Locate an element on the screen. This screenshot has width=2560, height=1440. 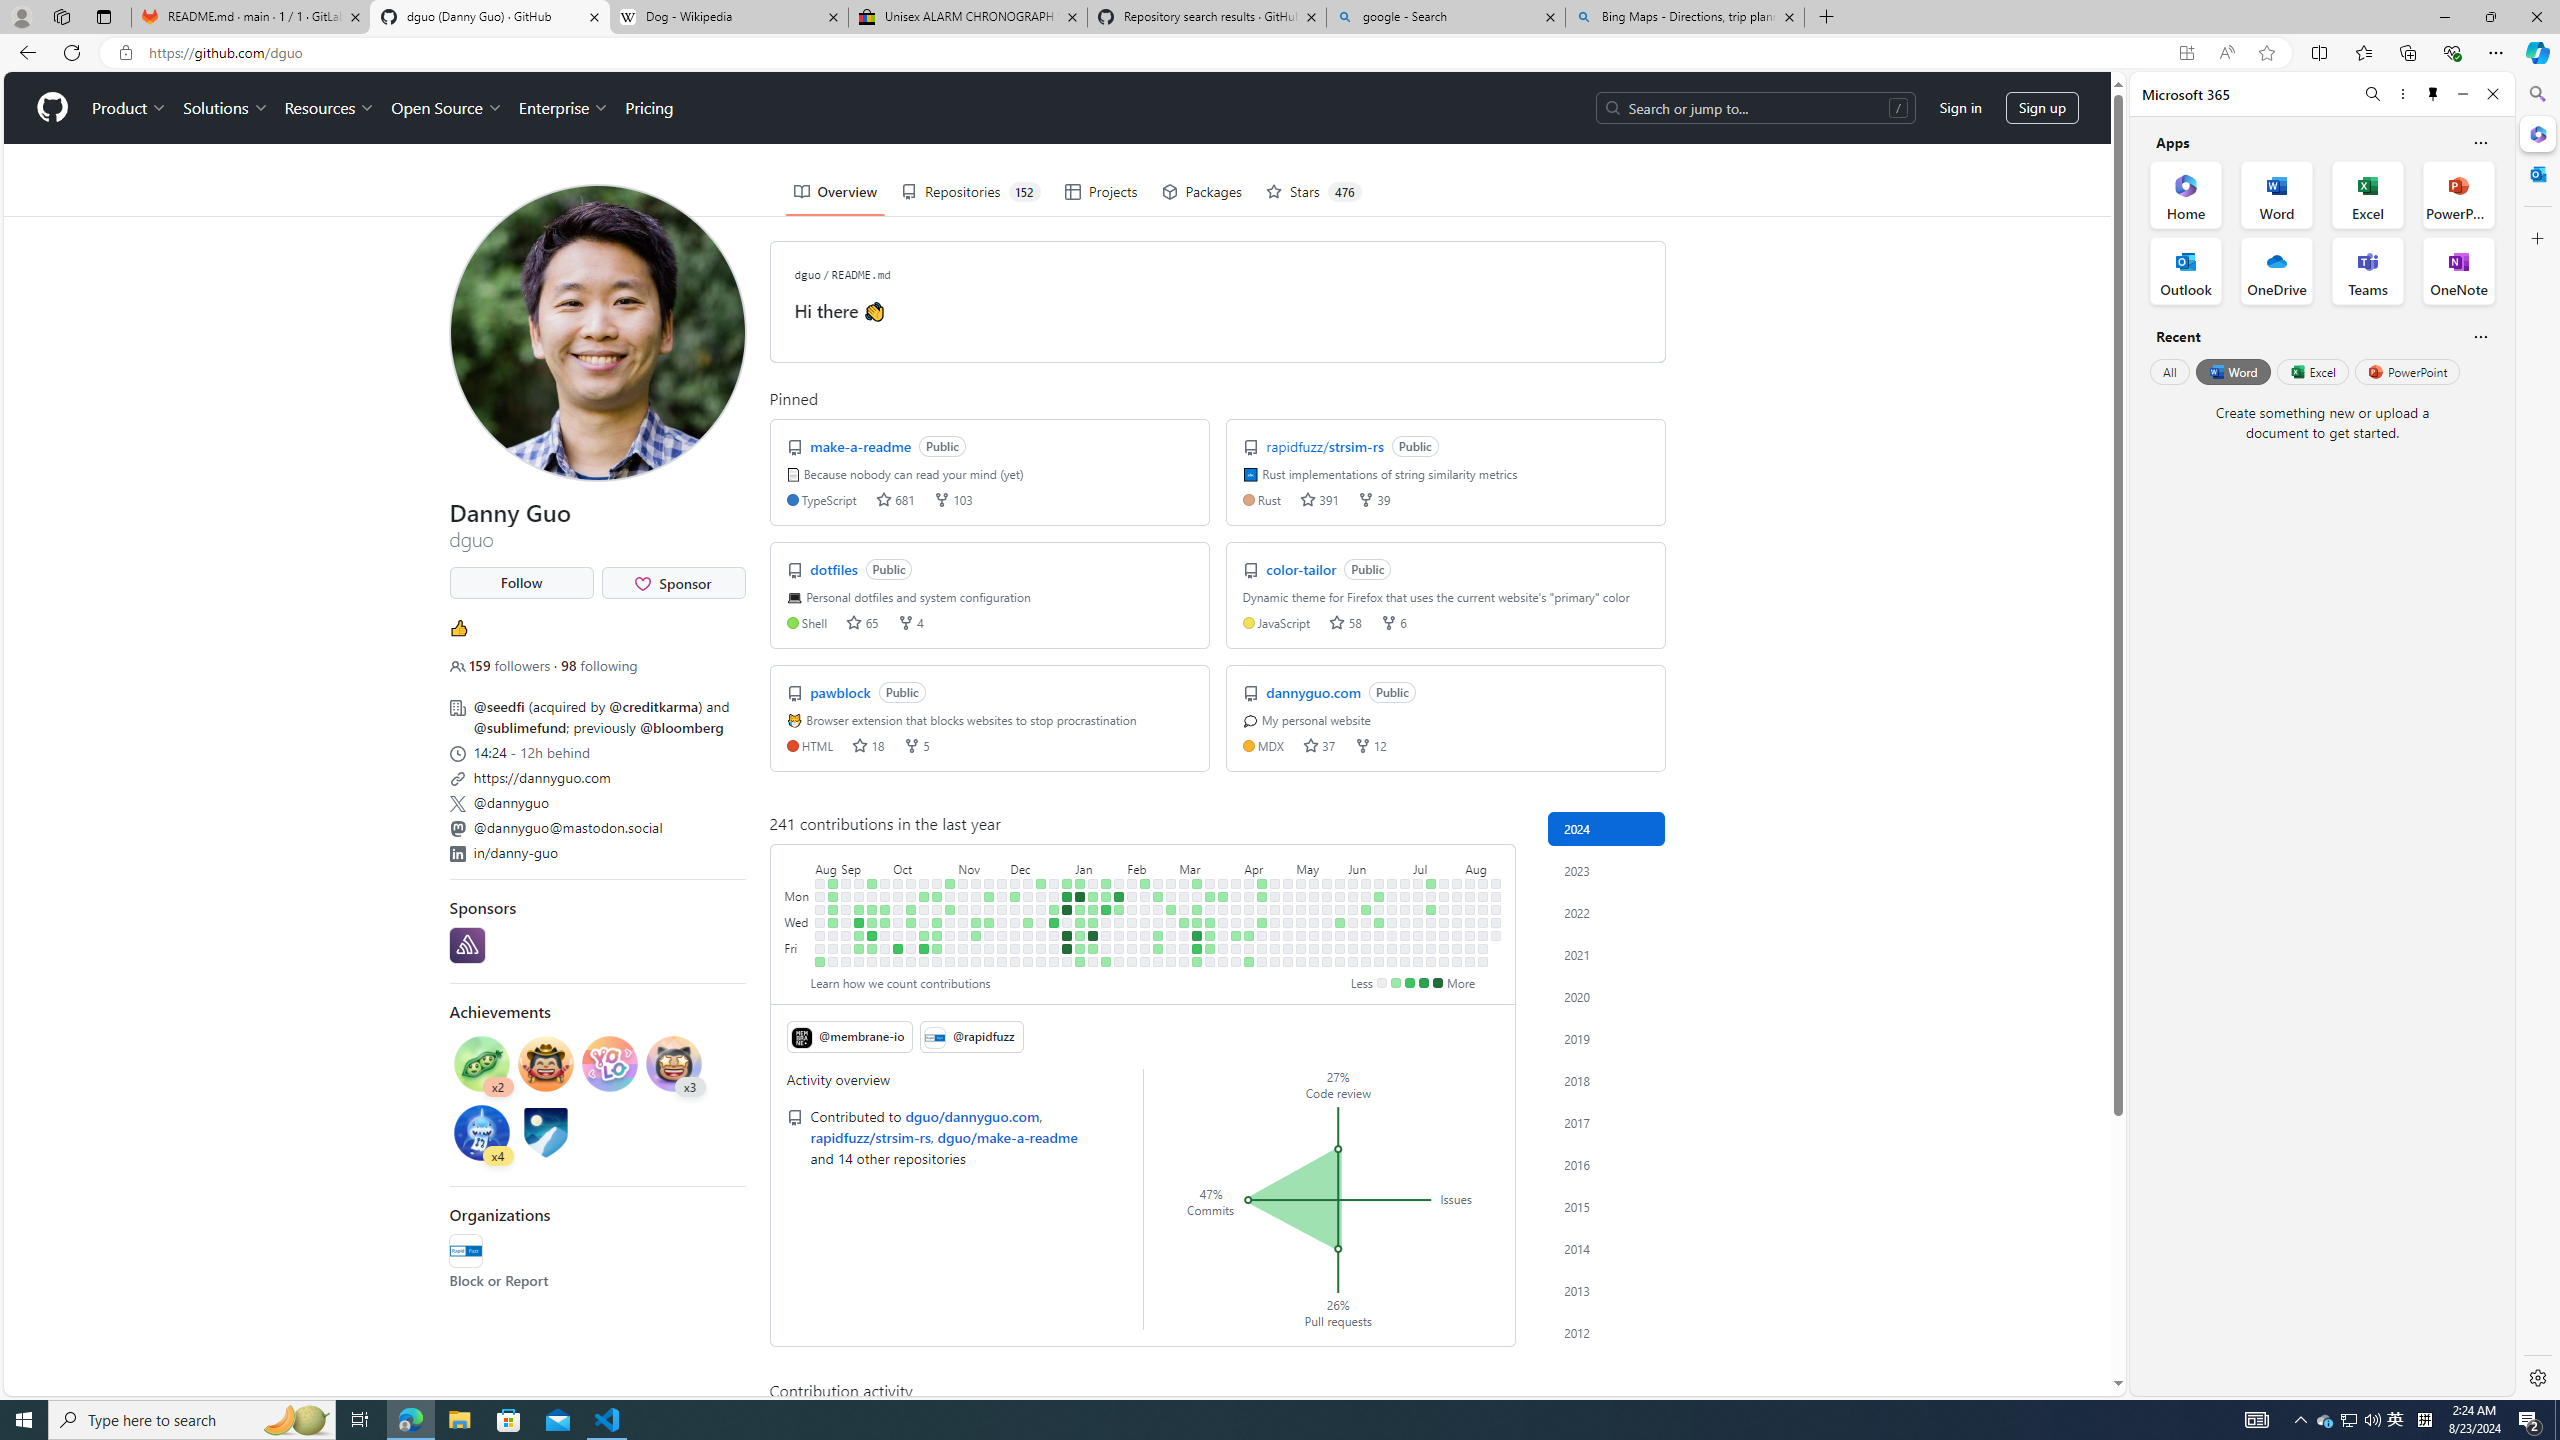
https://dannyguo.com is located at coordinates (596, 775).